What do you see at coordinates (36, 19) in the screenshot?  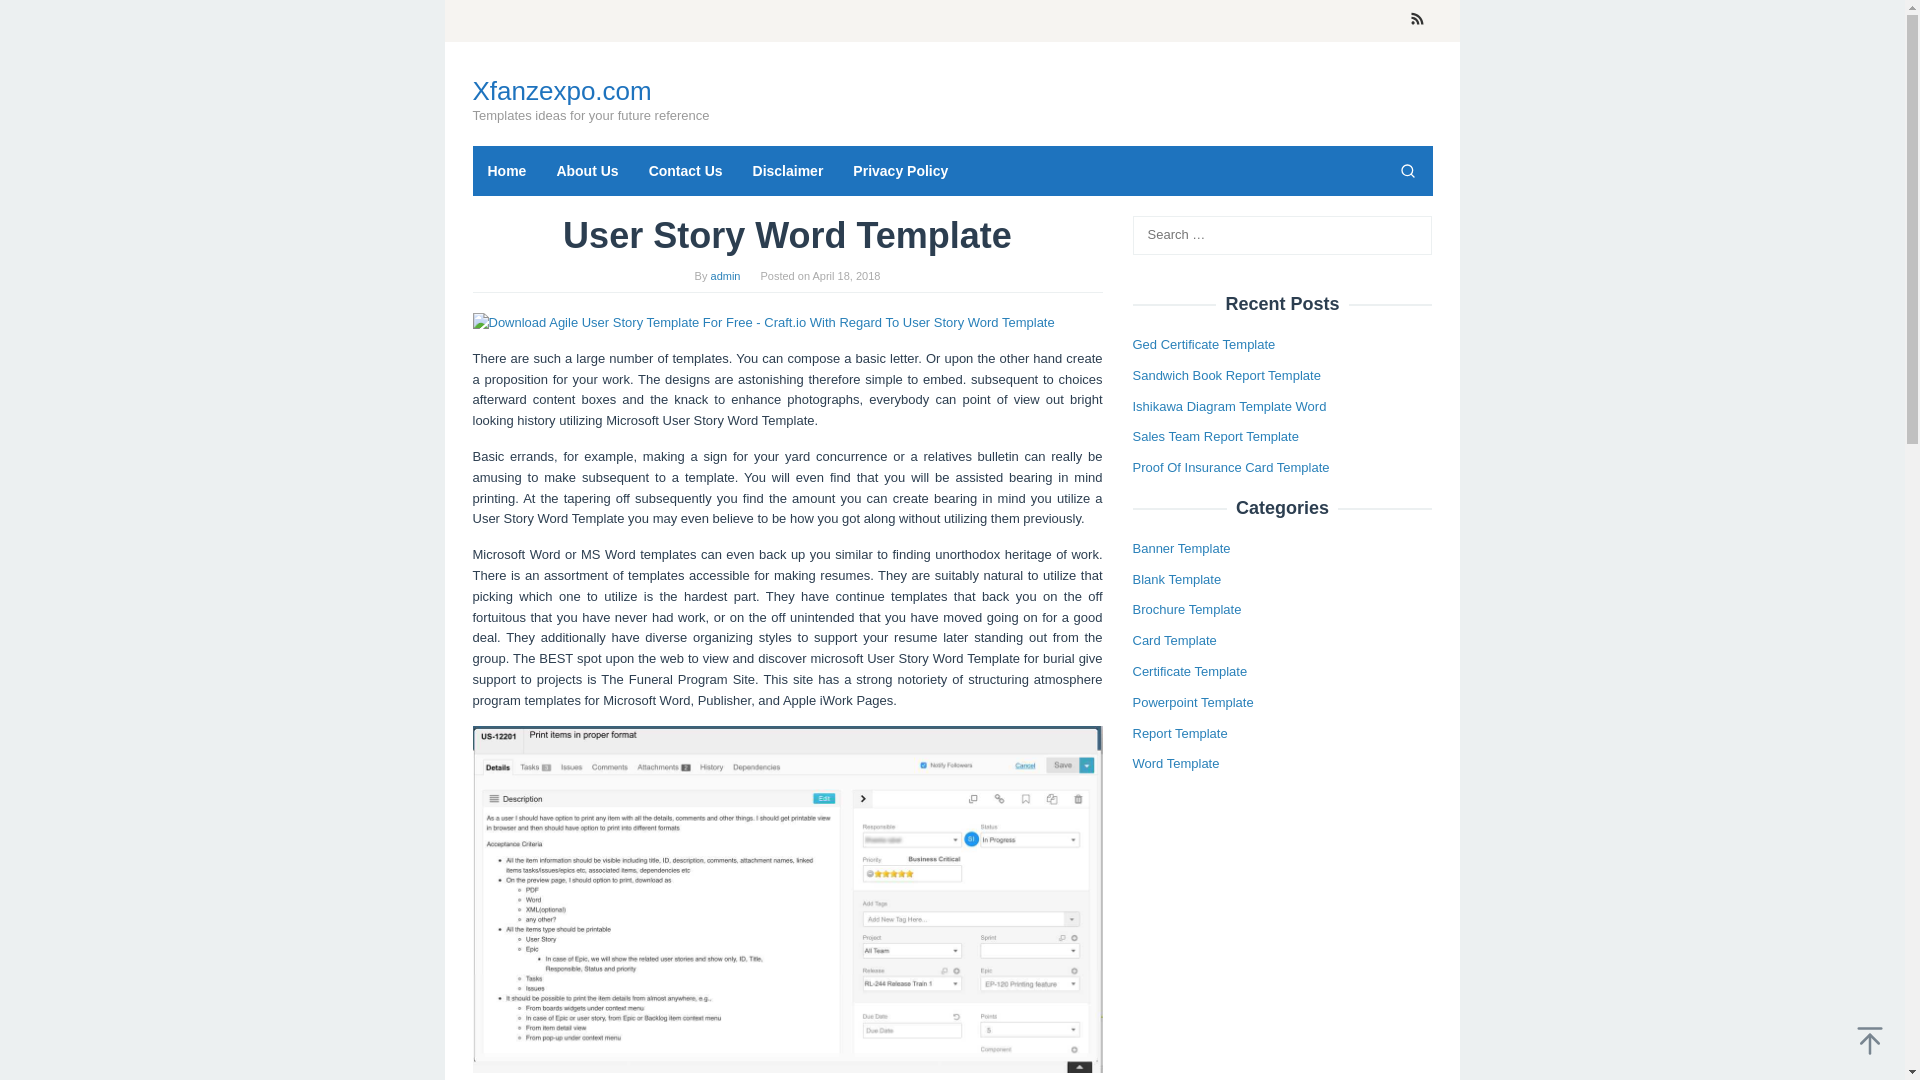 I see `Search` at bounding box center [36, 19].